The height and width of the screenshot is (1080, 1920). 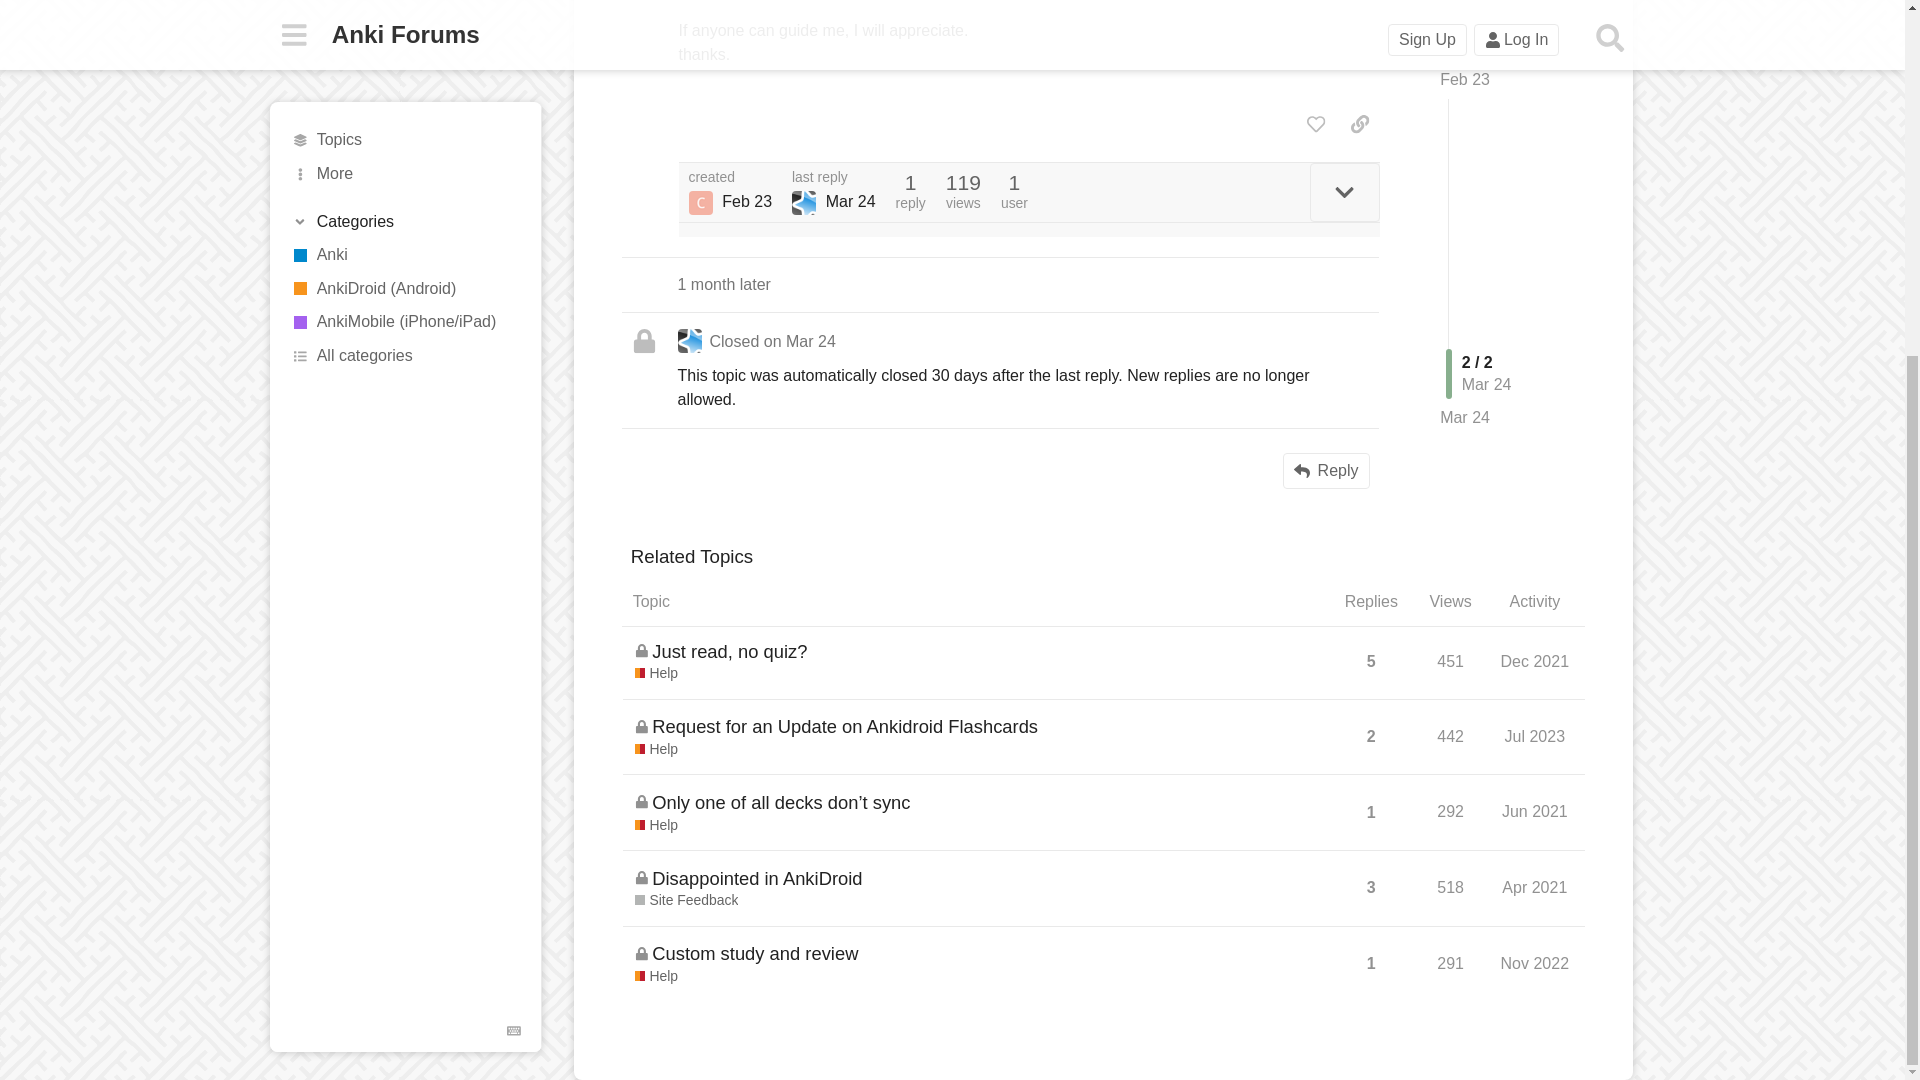 I want to click on Reply, so click(x=1326, y=470).